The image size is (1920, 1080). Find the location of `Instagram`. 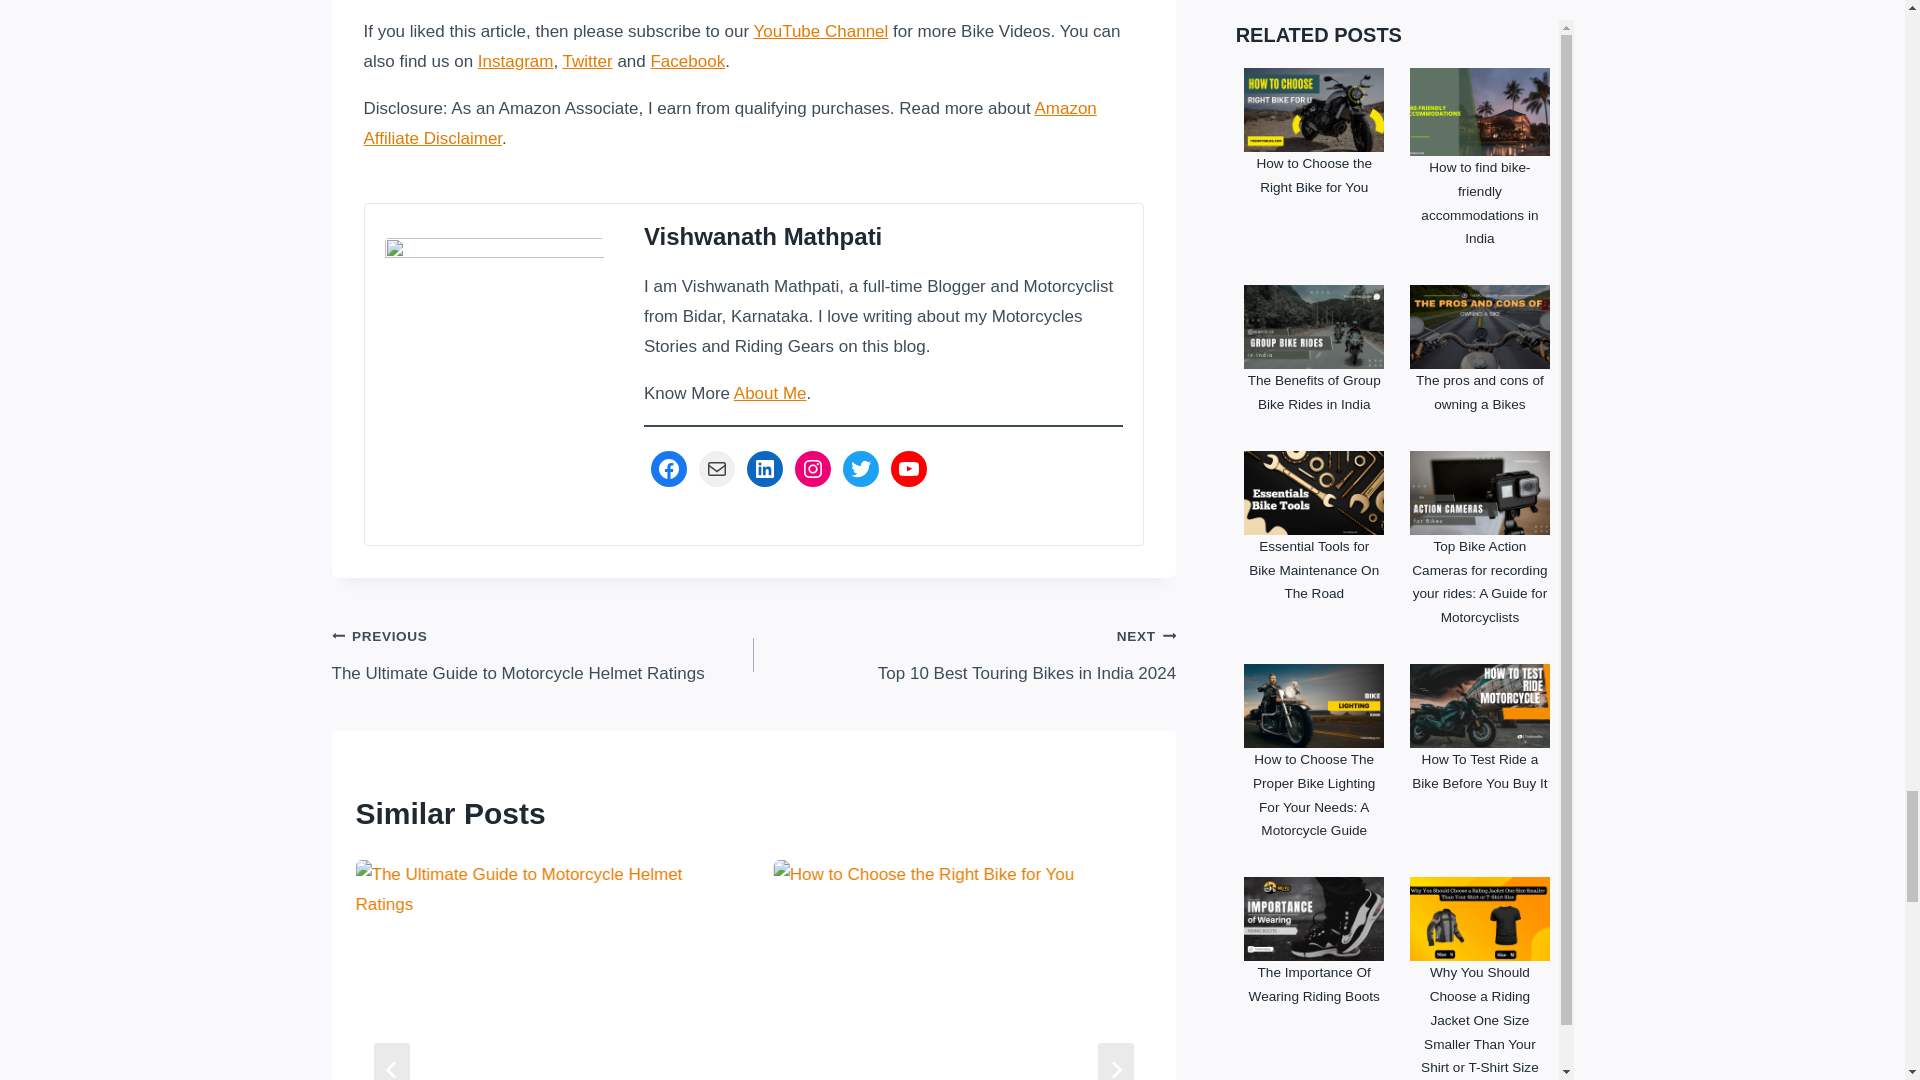

Instagram is located at coordinates (516, 61).